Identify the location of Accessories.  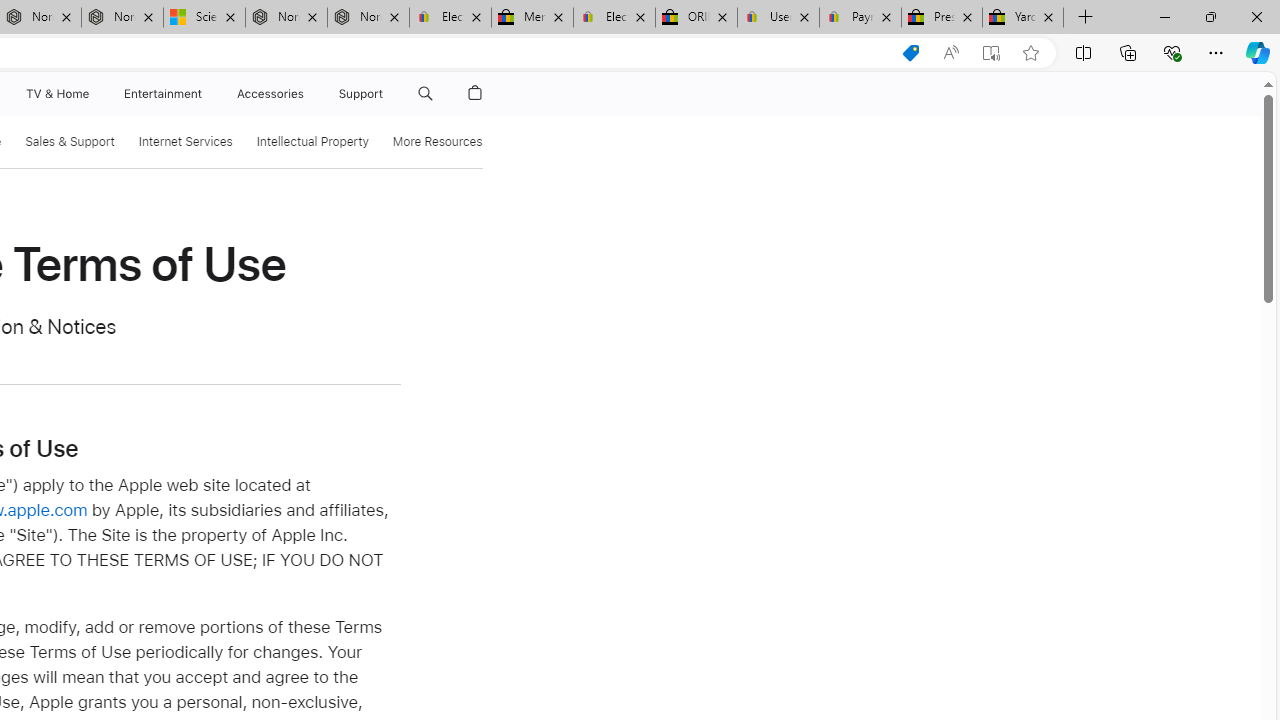
(270, 94).